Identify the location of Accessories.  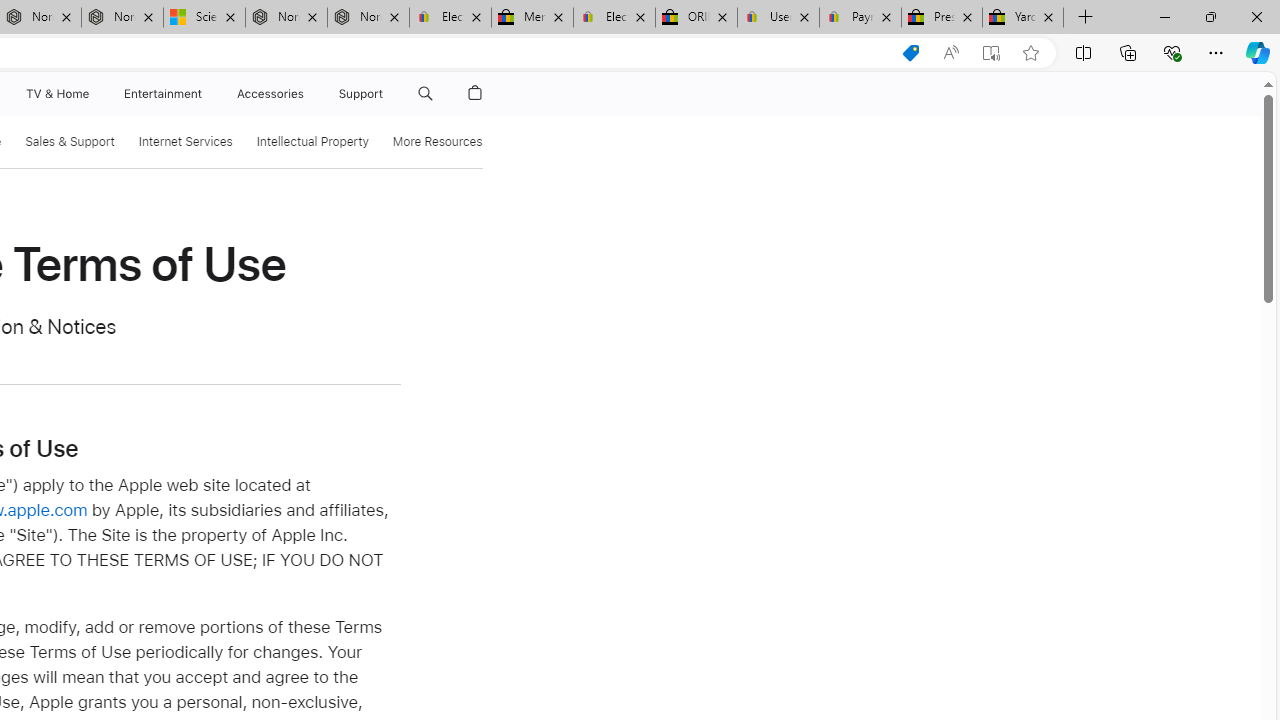
(270, 94).